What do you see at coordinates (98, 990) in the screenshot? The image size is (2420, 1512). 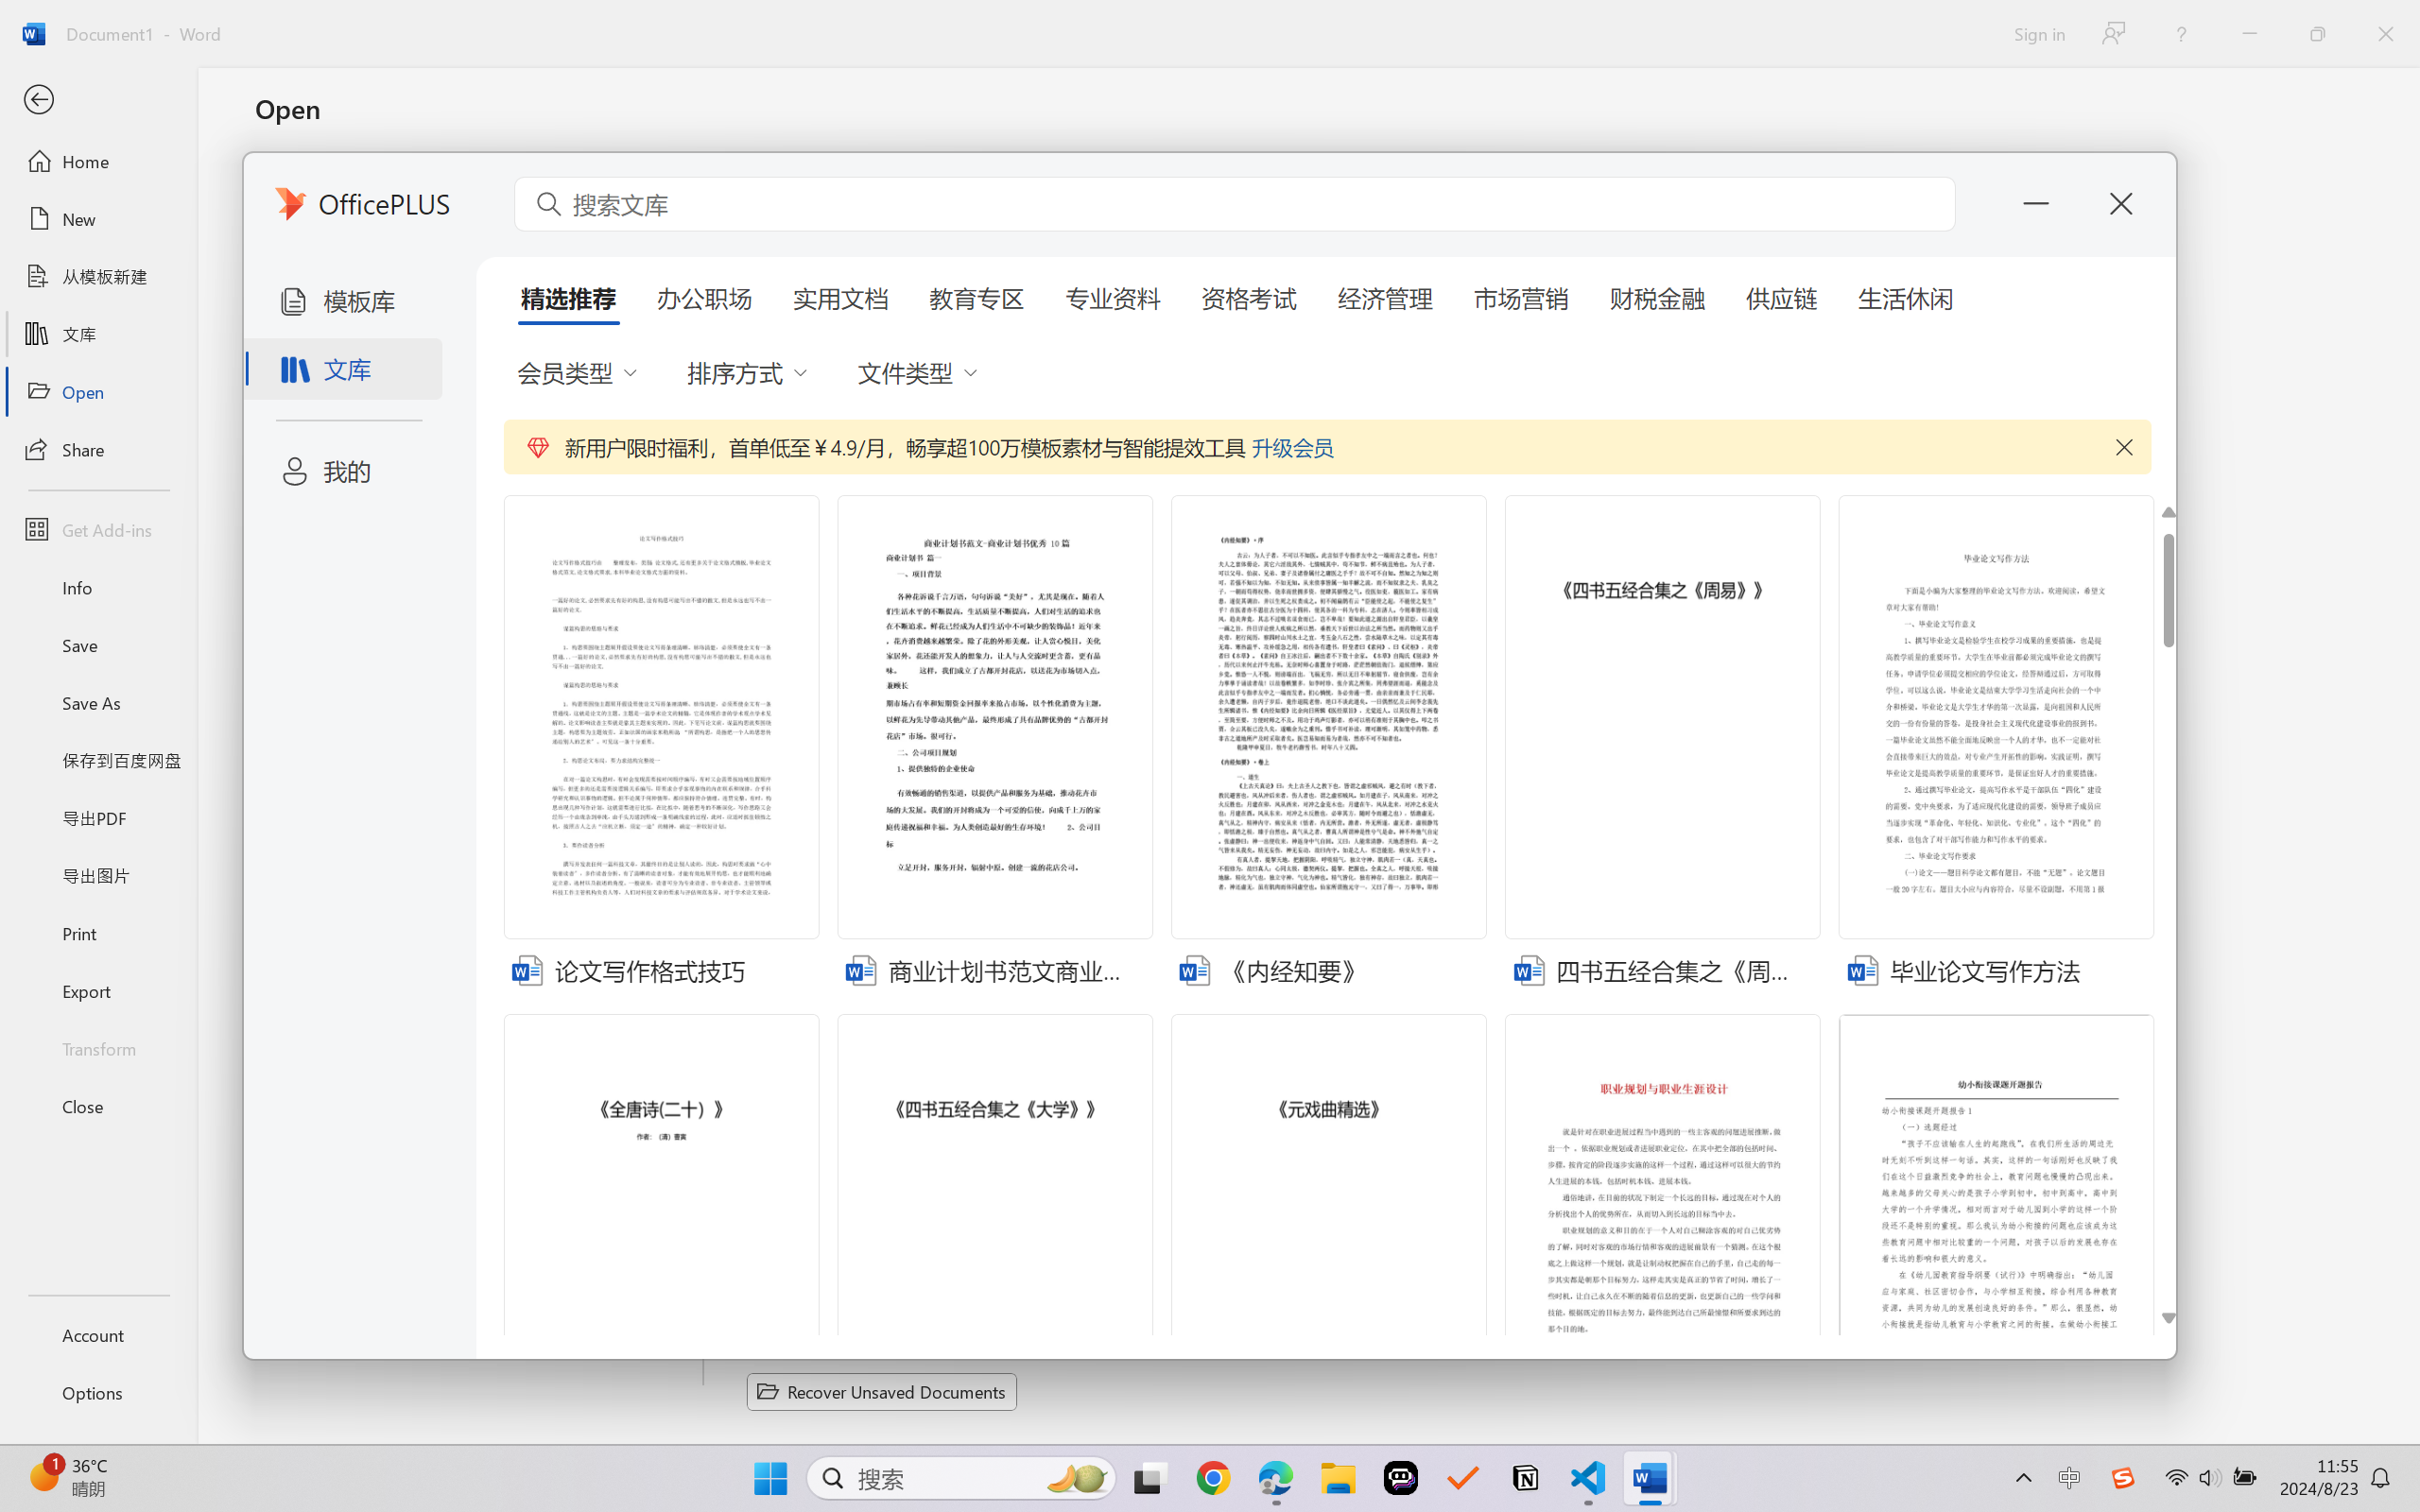 I see `Export` at bounding box center [98, 990].